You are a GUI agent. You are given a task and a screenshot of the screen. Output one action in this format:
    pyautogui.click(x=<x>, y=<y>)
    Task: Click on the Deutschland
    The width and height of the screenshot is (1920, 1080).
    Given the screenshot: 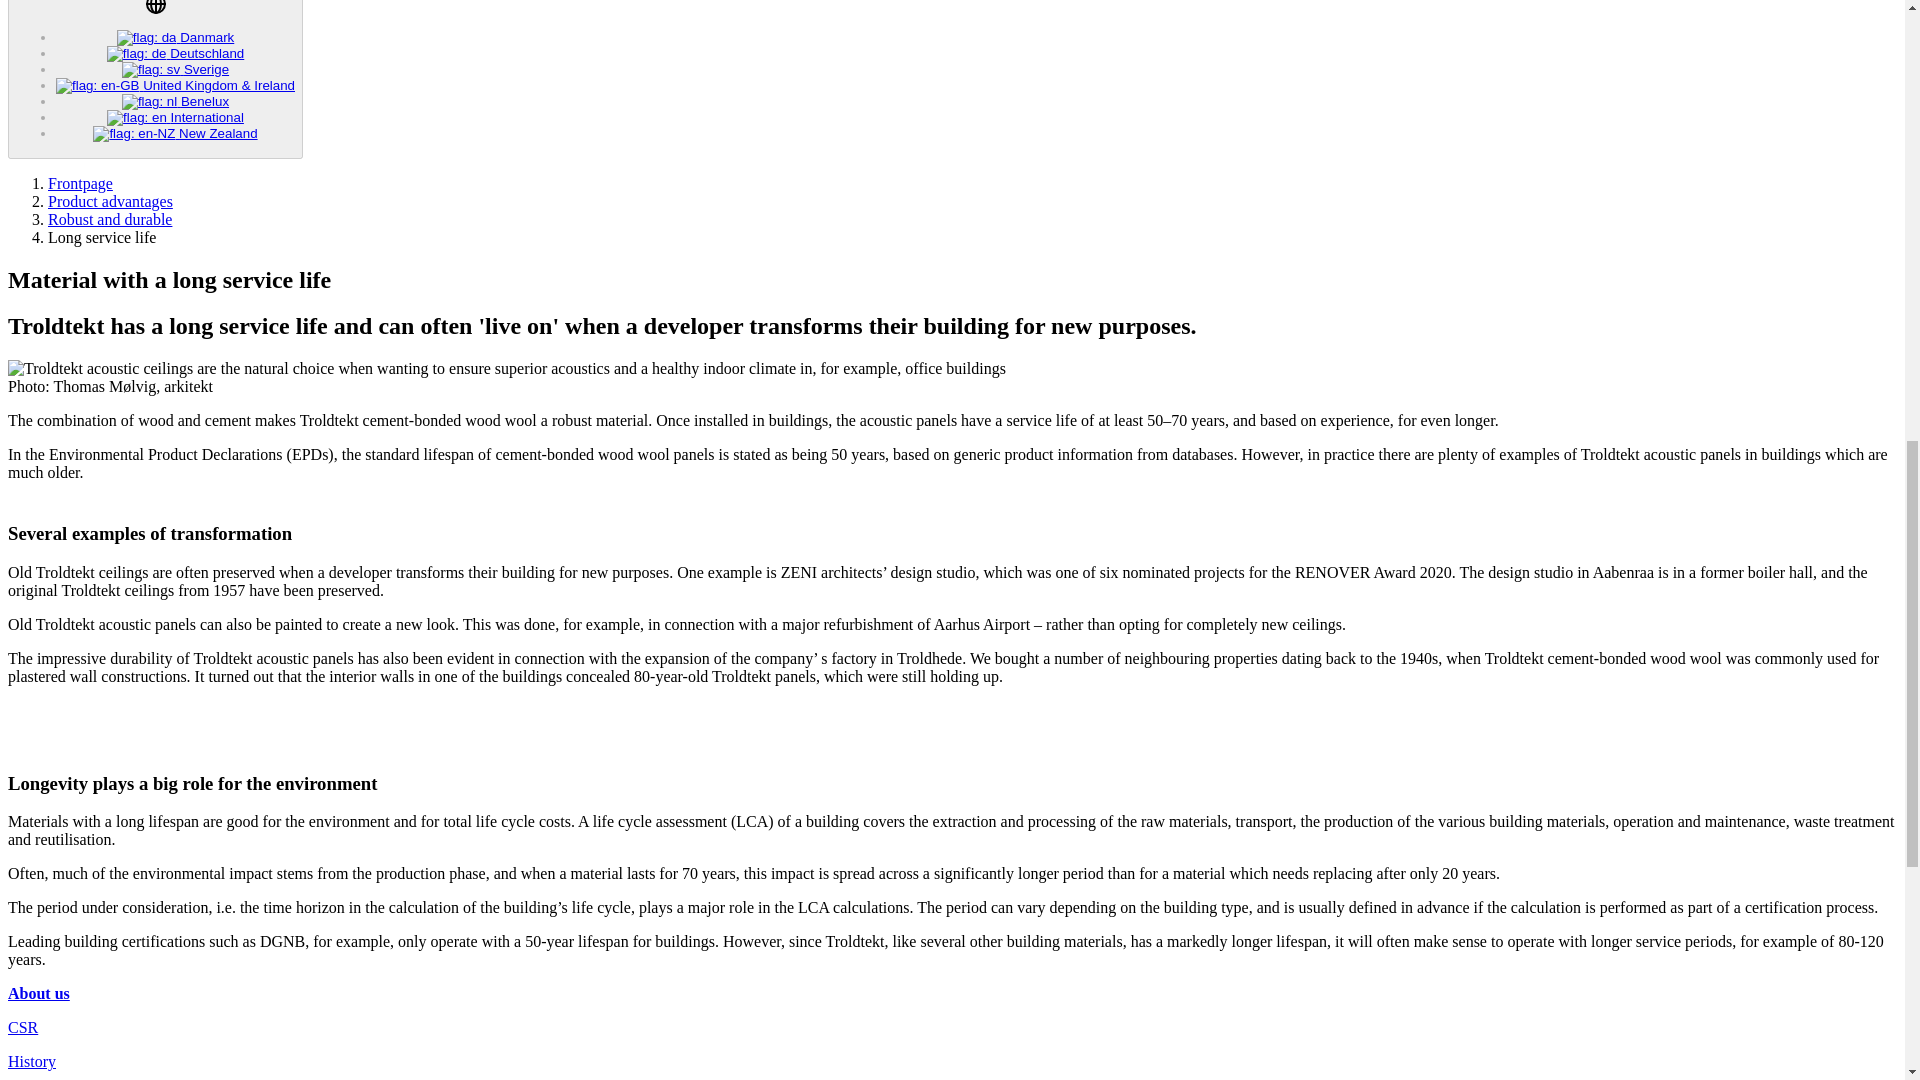 What is the action you would take?
    pyautogui.click(x=176, y=53)
    